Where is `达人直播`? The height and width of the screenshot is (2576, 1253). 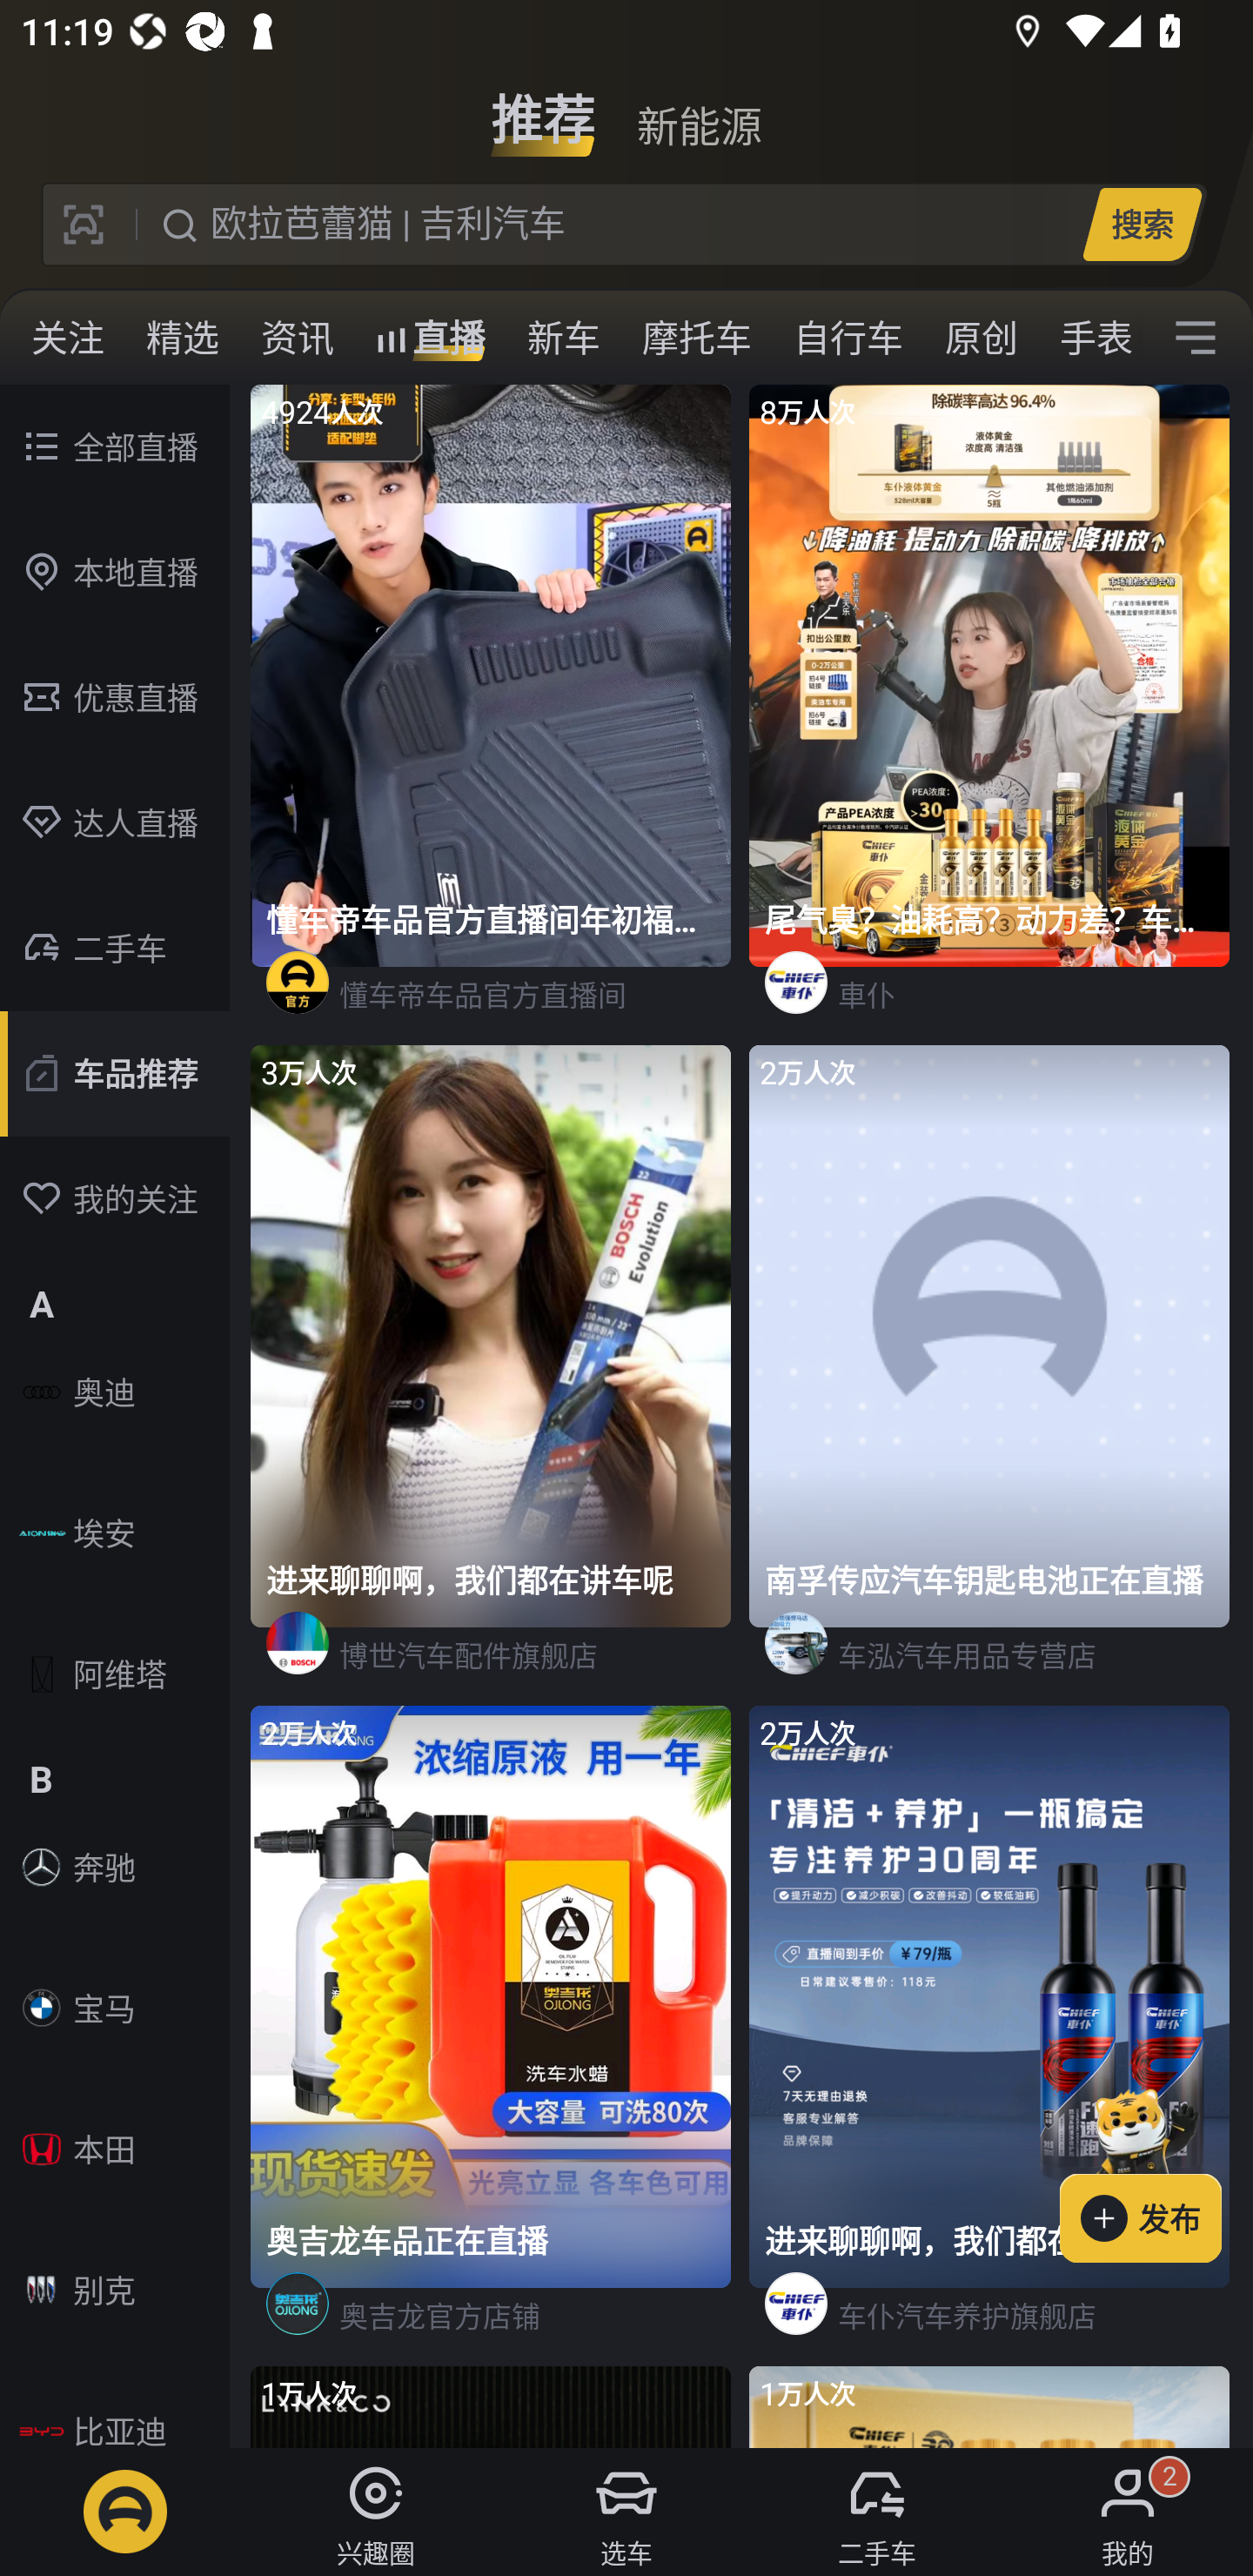 达人直播 is located at coordinates (115, 823).